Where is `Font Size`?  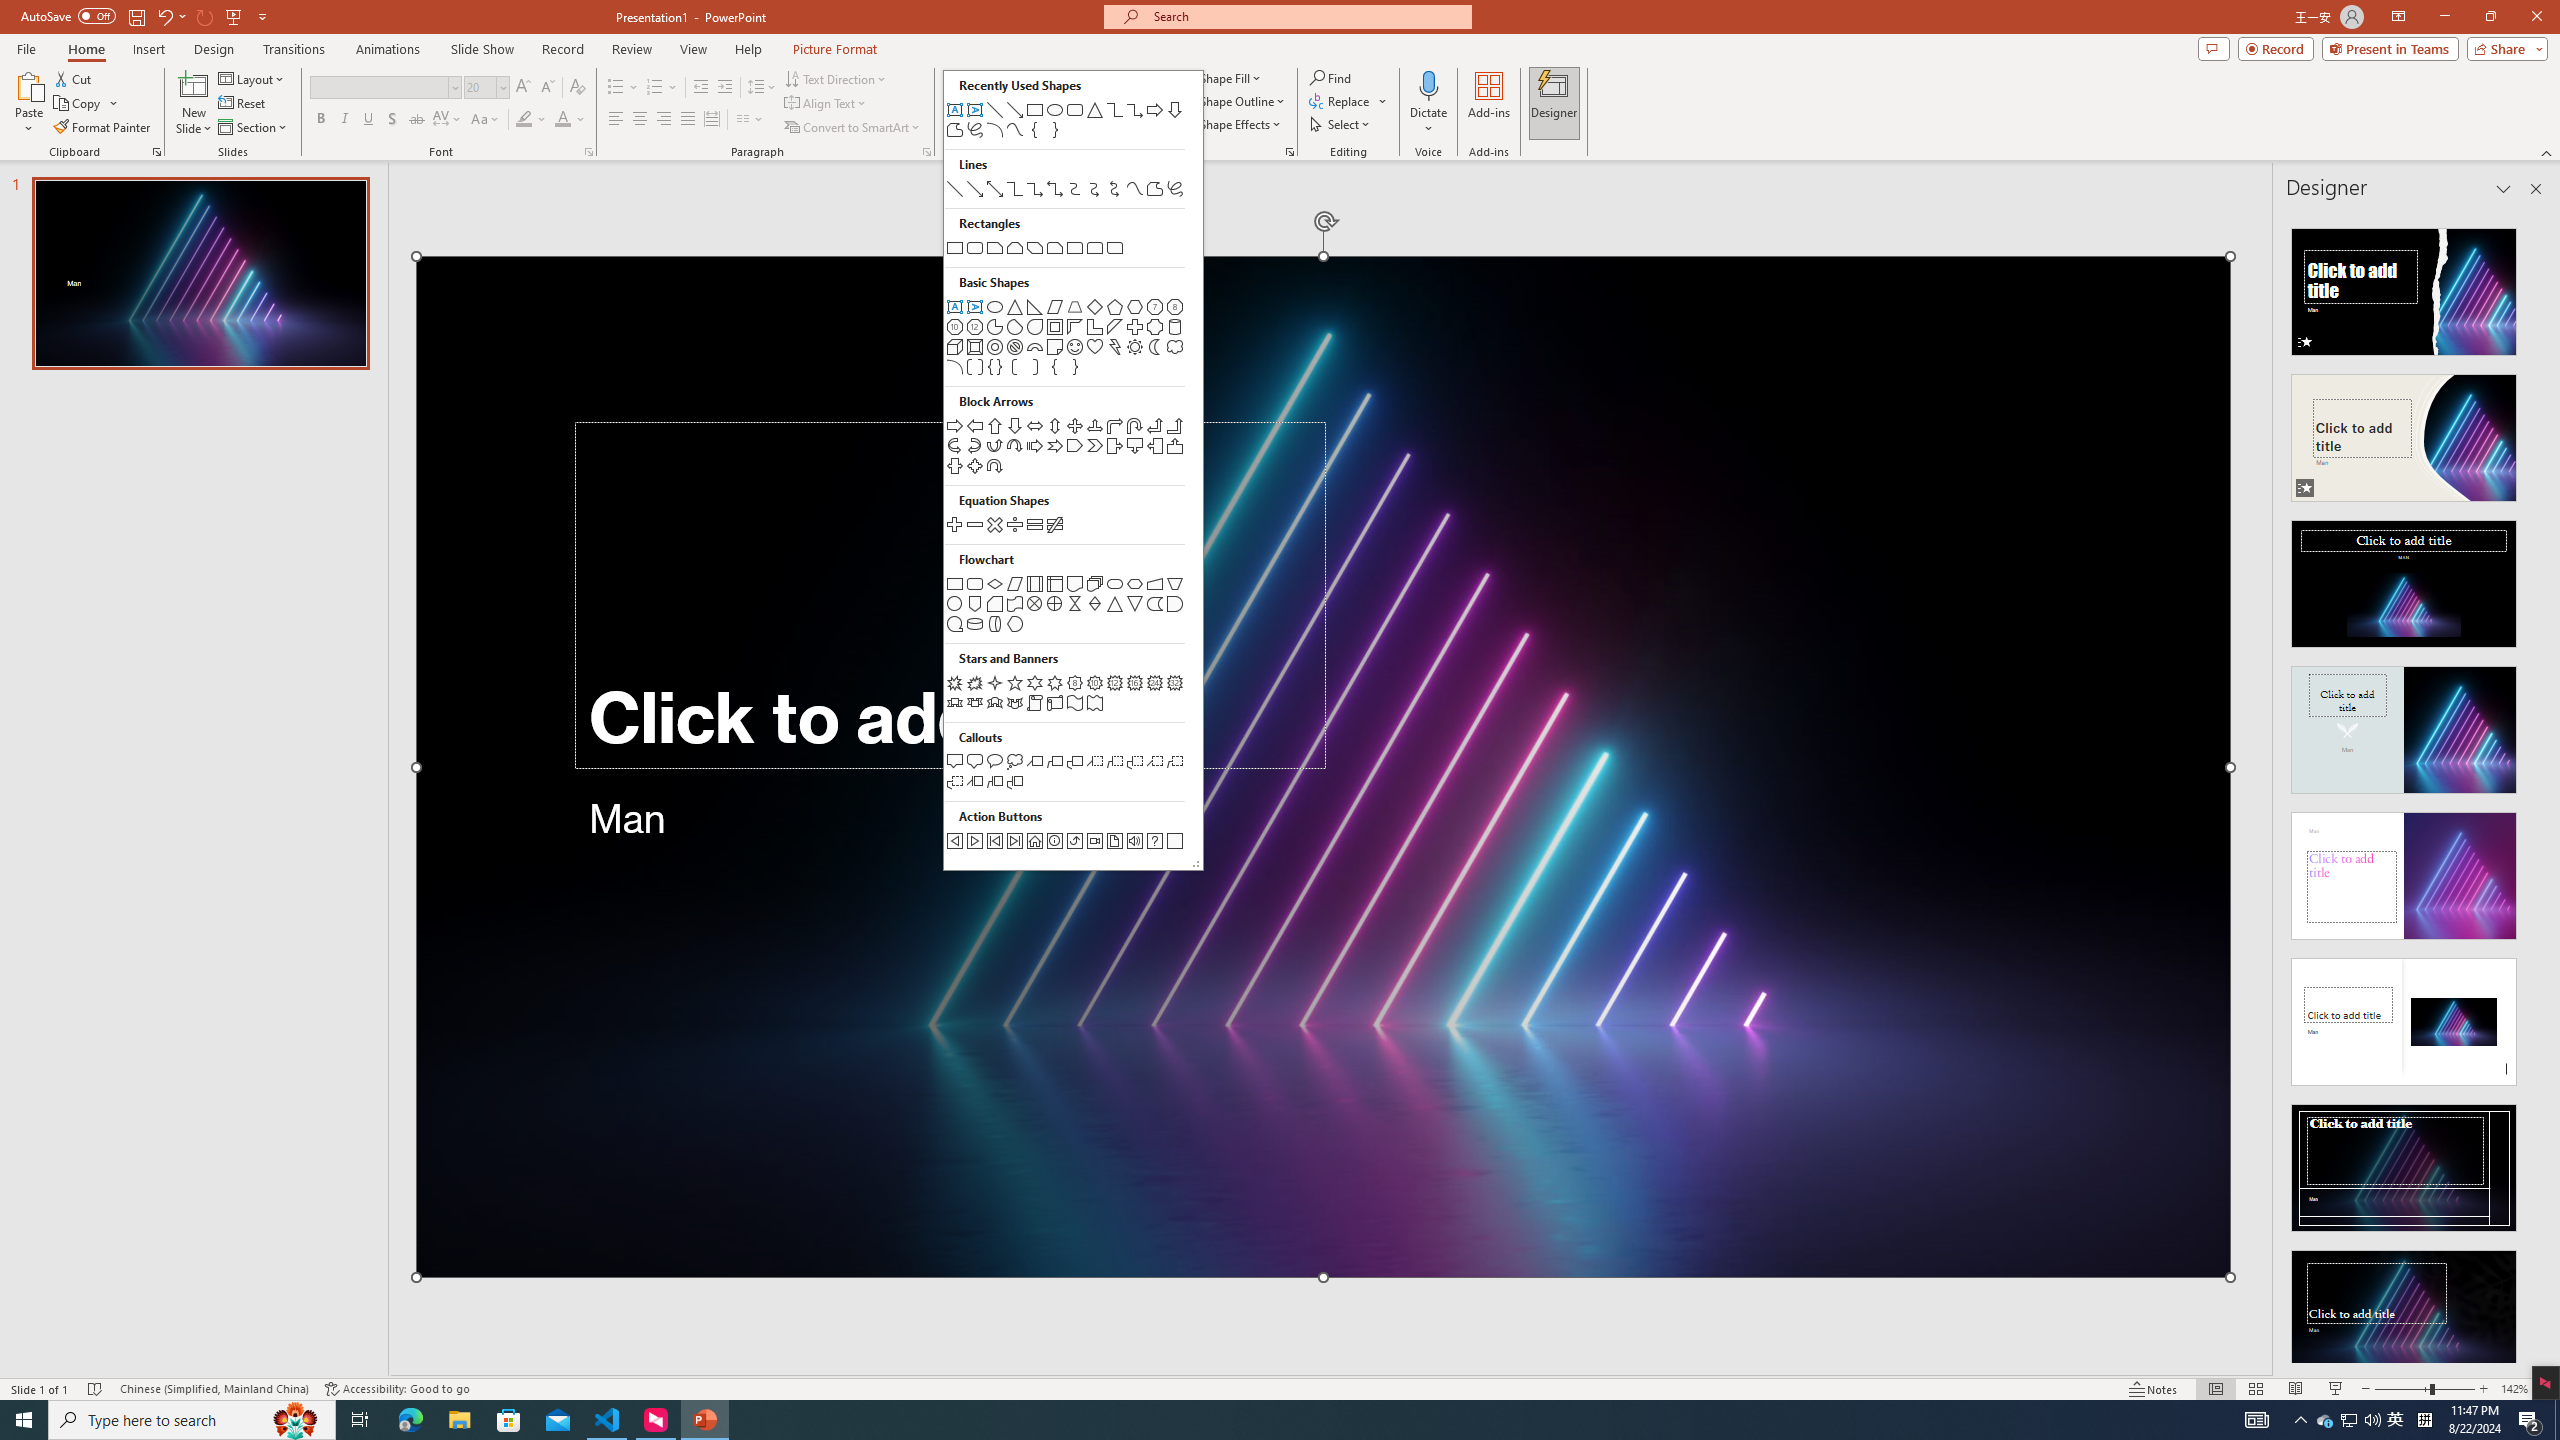
Font Size is located at coordinates (480, 86).